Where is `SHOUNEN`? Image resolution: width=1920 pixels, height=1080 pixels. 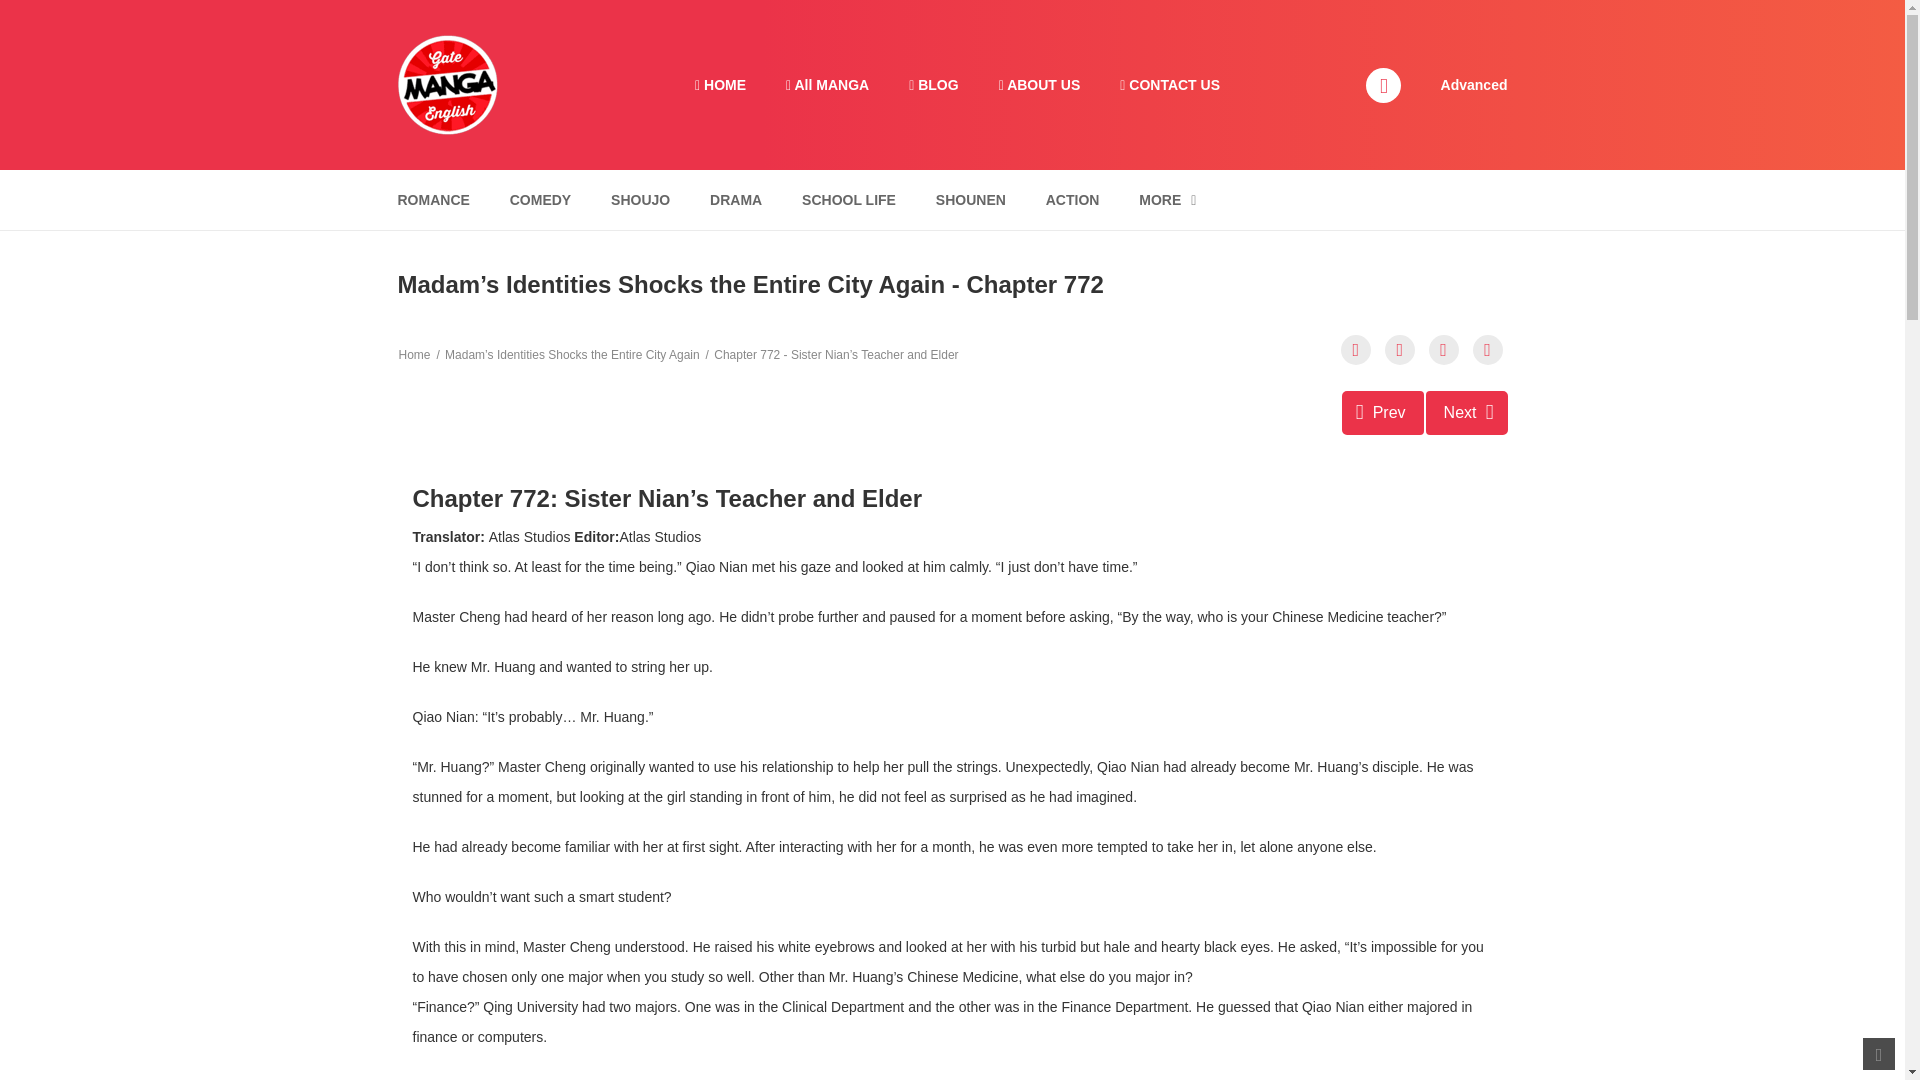
SHOUNEN is located at coordinates (971, 200).